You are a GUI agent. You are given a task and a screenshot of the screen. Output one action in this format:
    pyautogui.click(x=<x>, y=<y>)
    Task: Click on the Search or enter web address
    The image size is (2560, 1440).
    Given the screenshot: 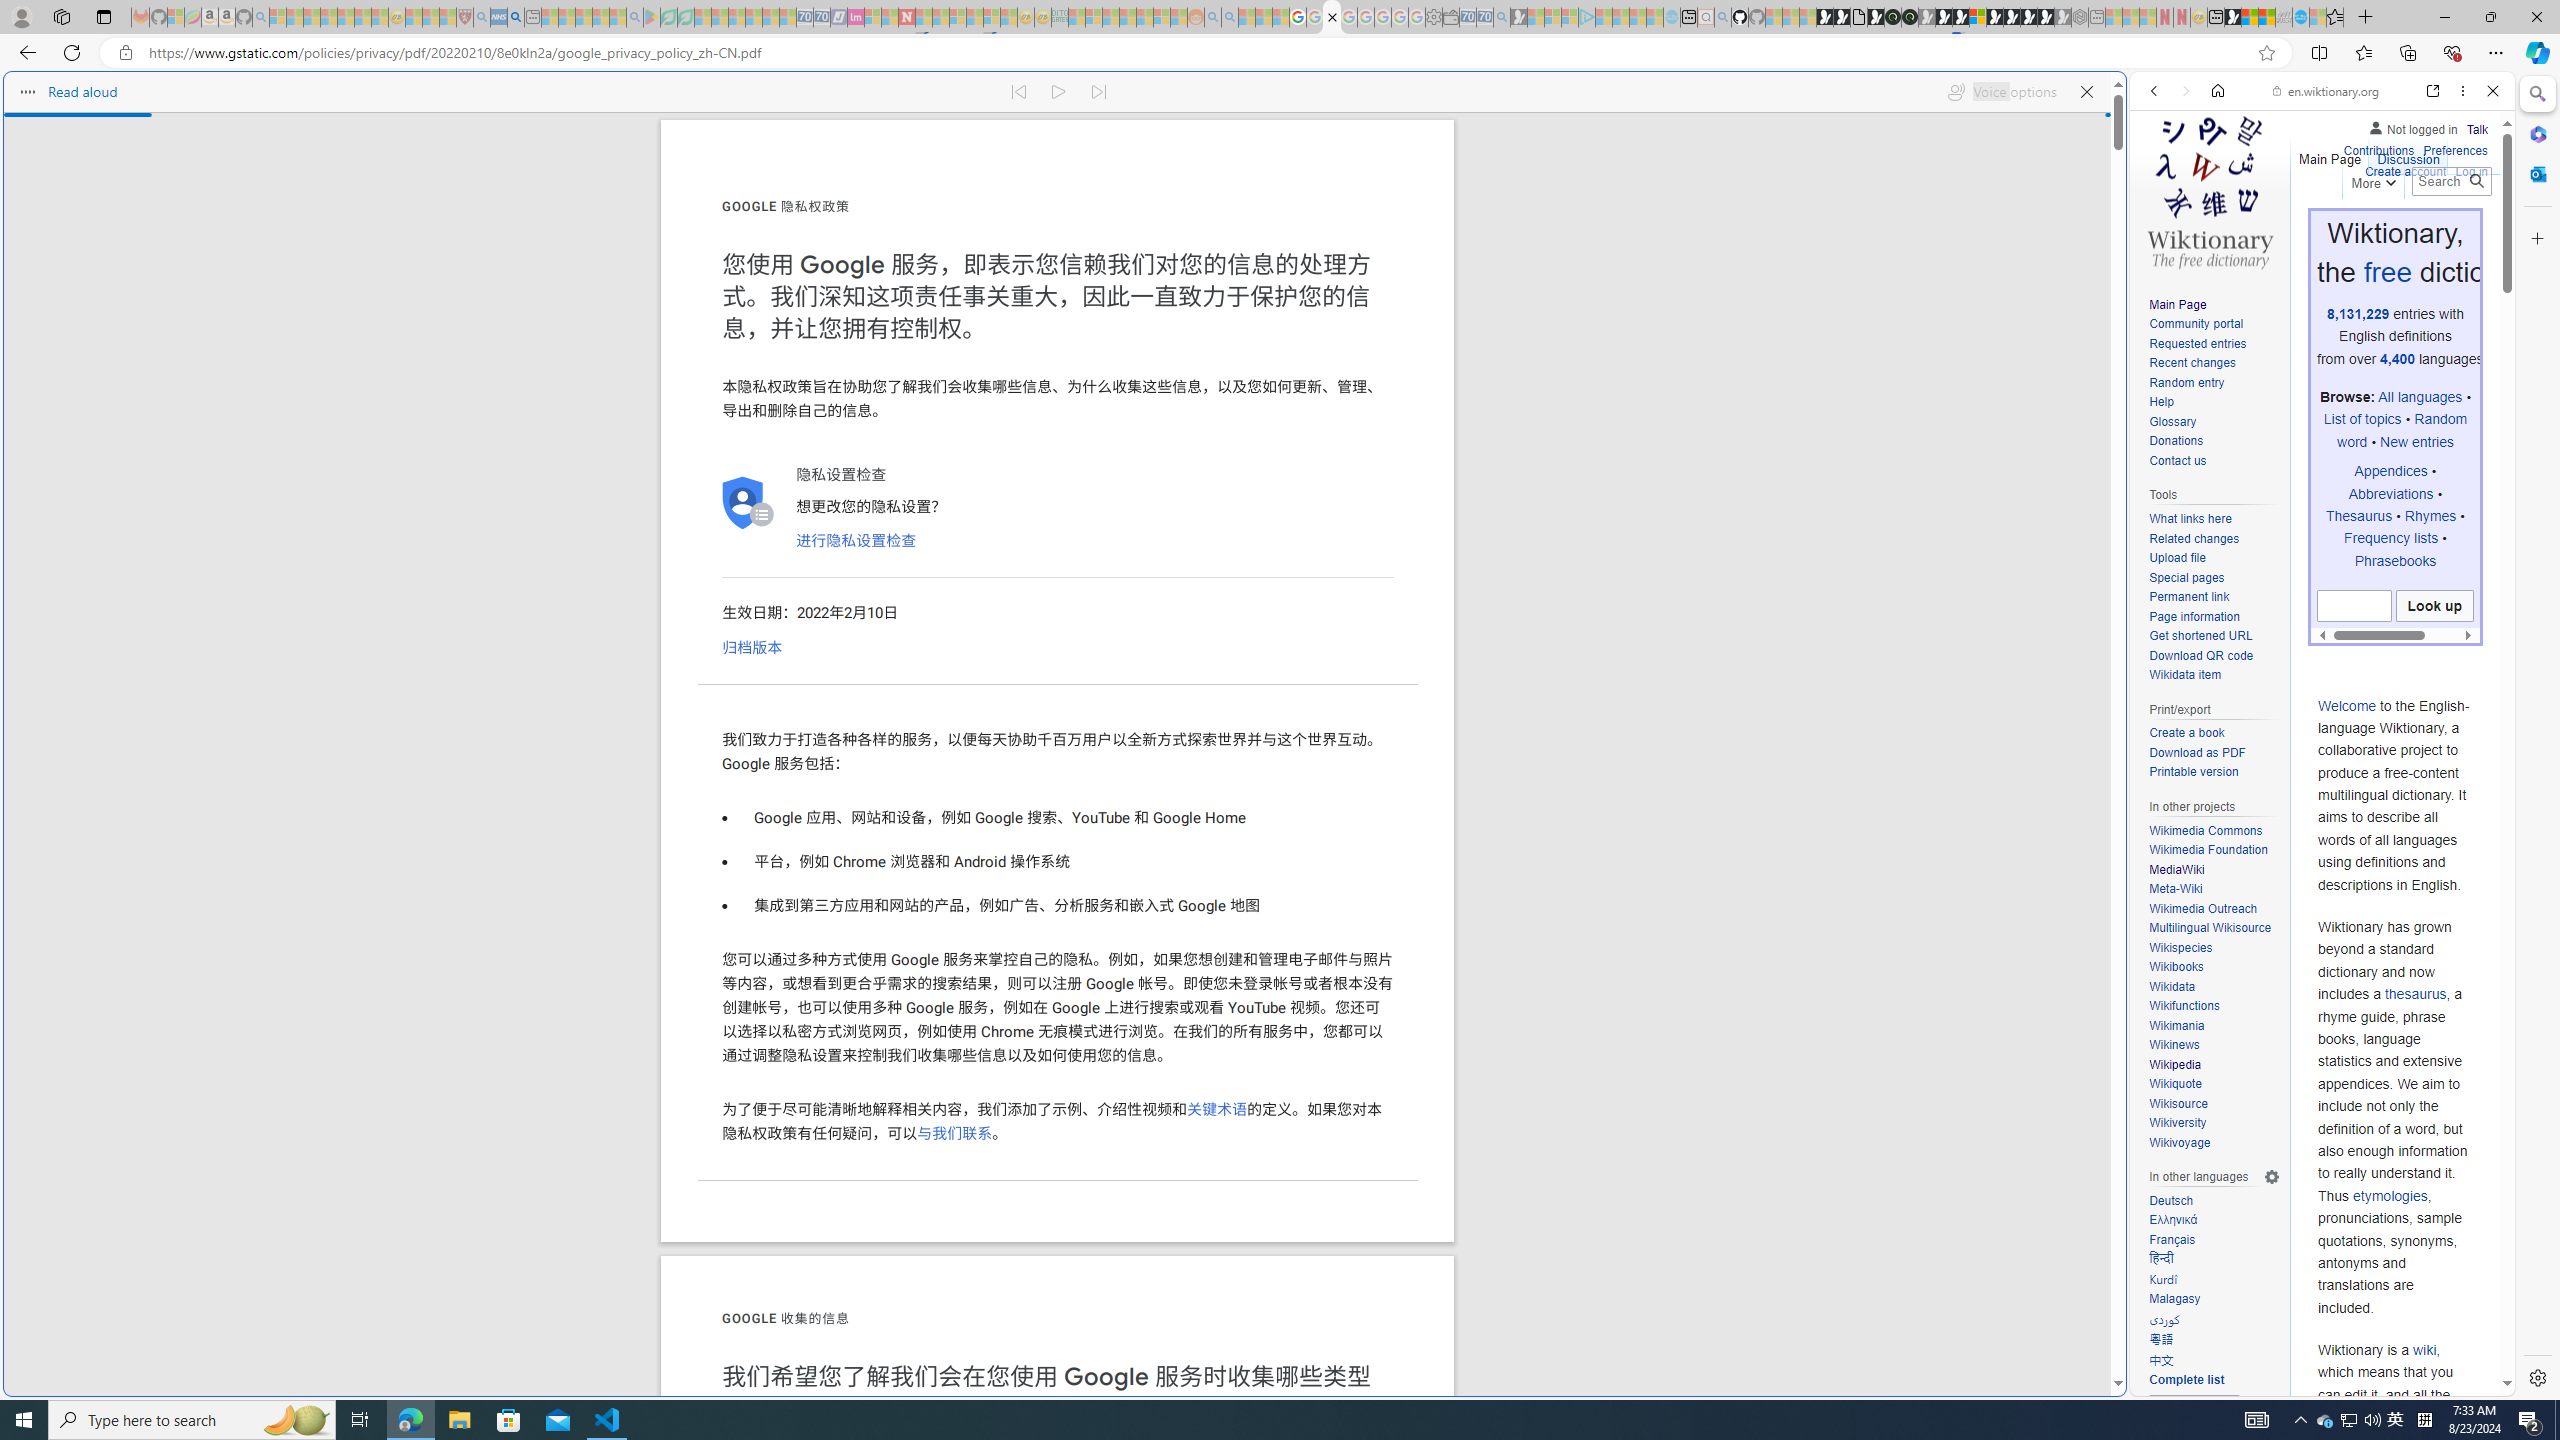 What is the action you would take?
    pyautogui.click(x=1622, y=192)
    